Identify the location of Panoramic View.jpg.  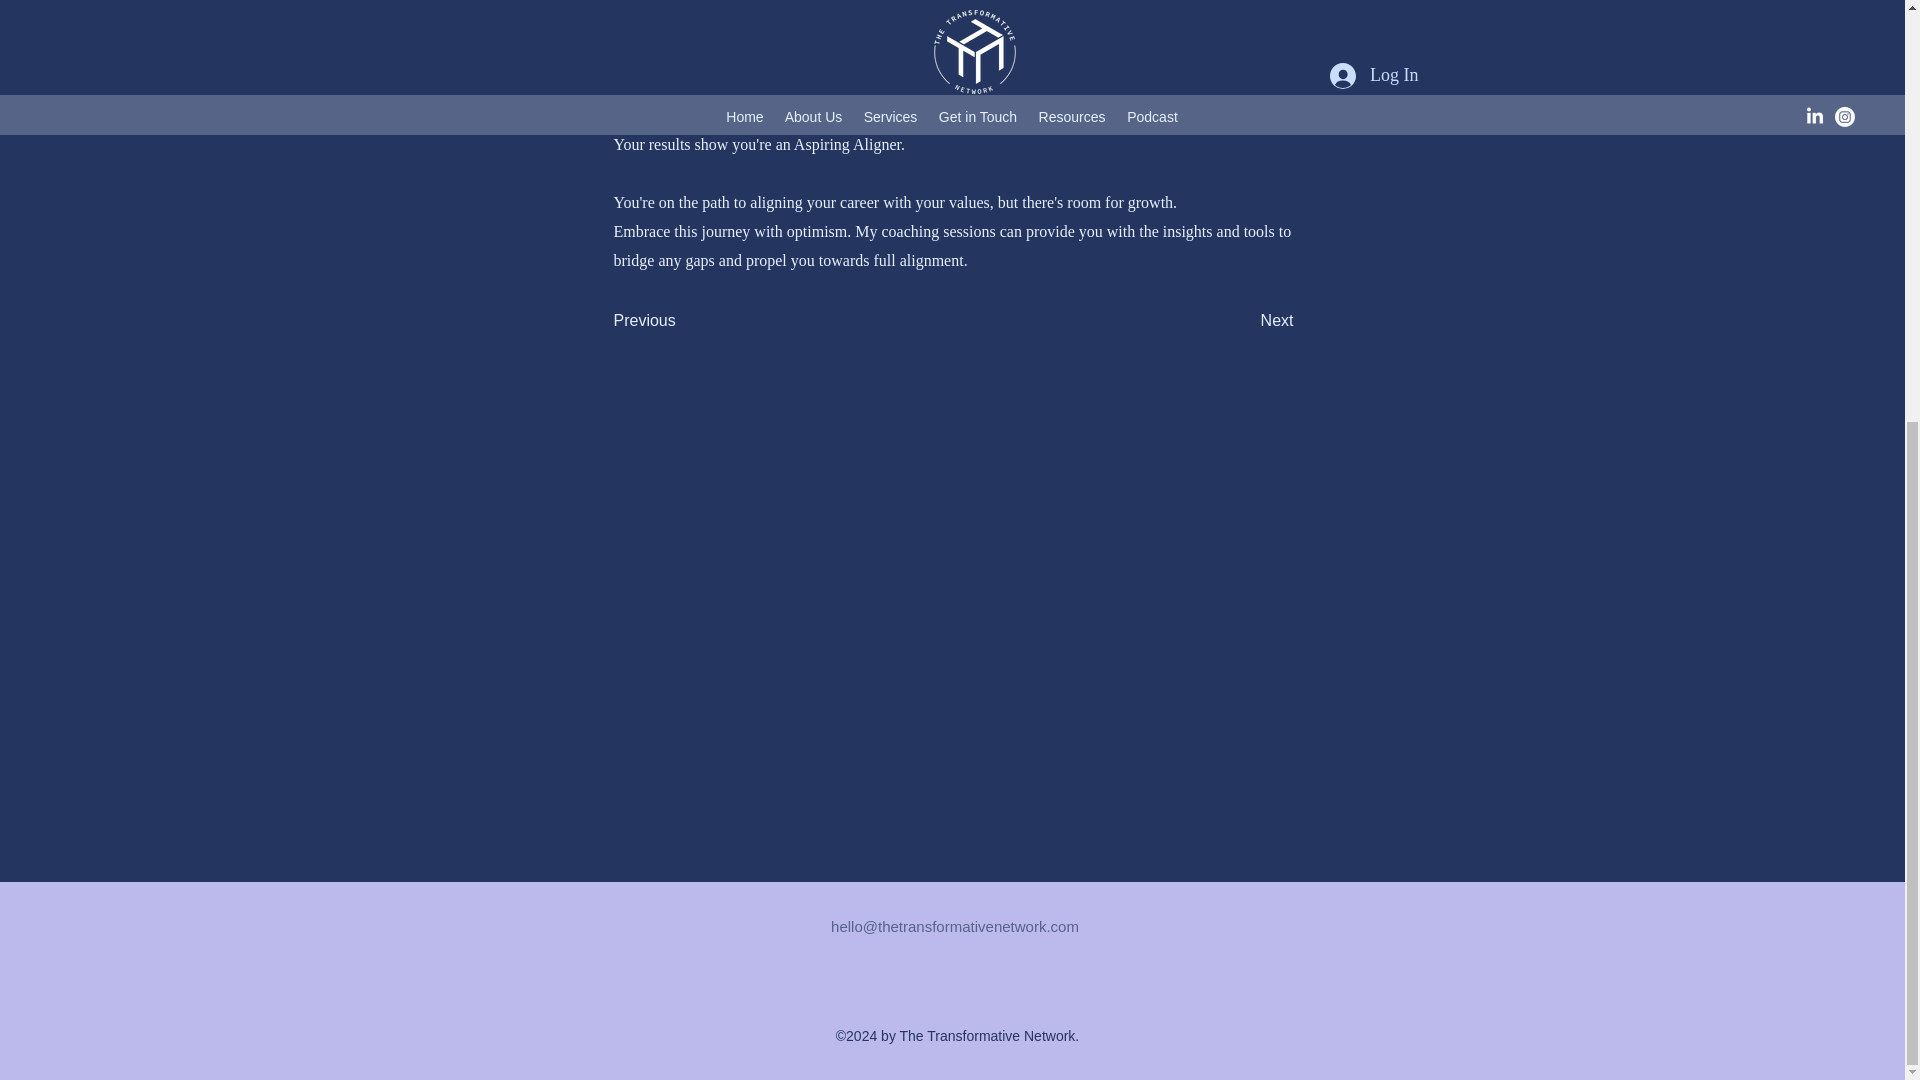
(952, 46).